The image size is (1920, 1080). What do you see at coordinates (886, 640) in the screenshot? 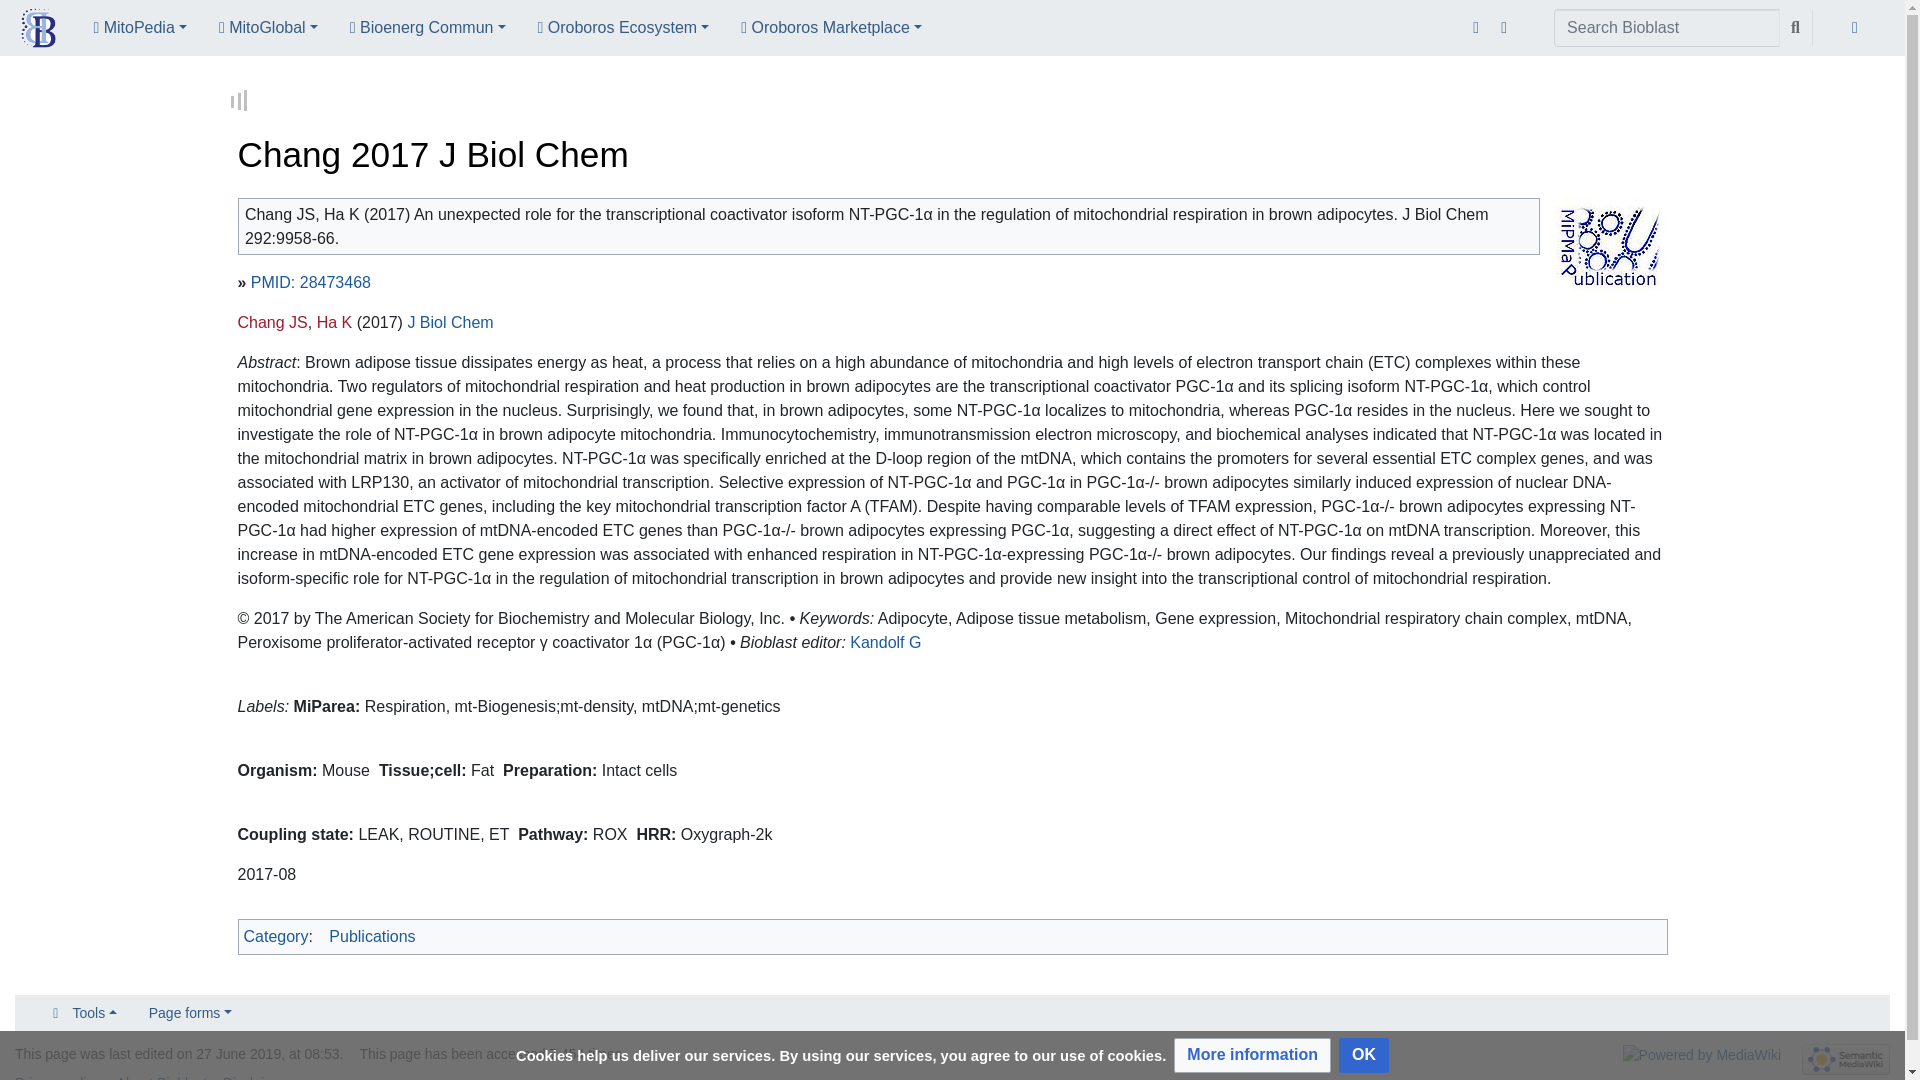
I see `Kandolf G` at bounding box center [886, 640].